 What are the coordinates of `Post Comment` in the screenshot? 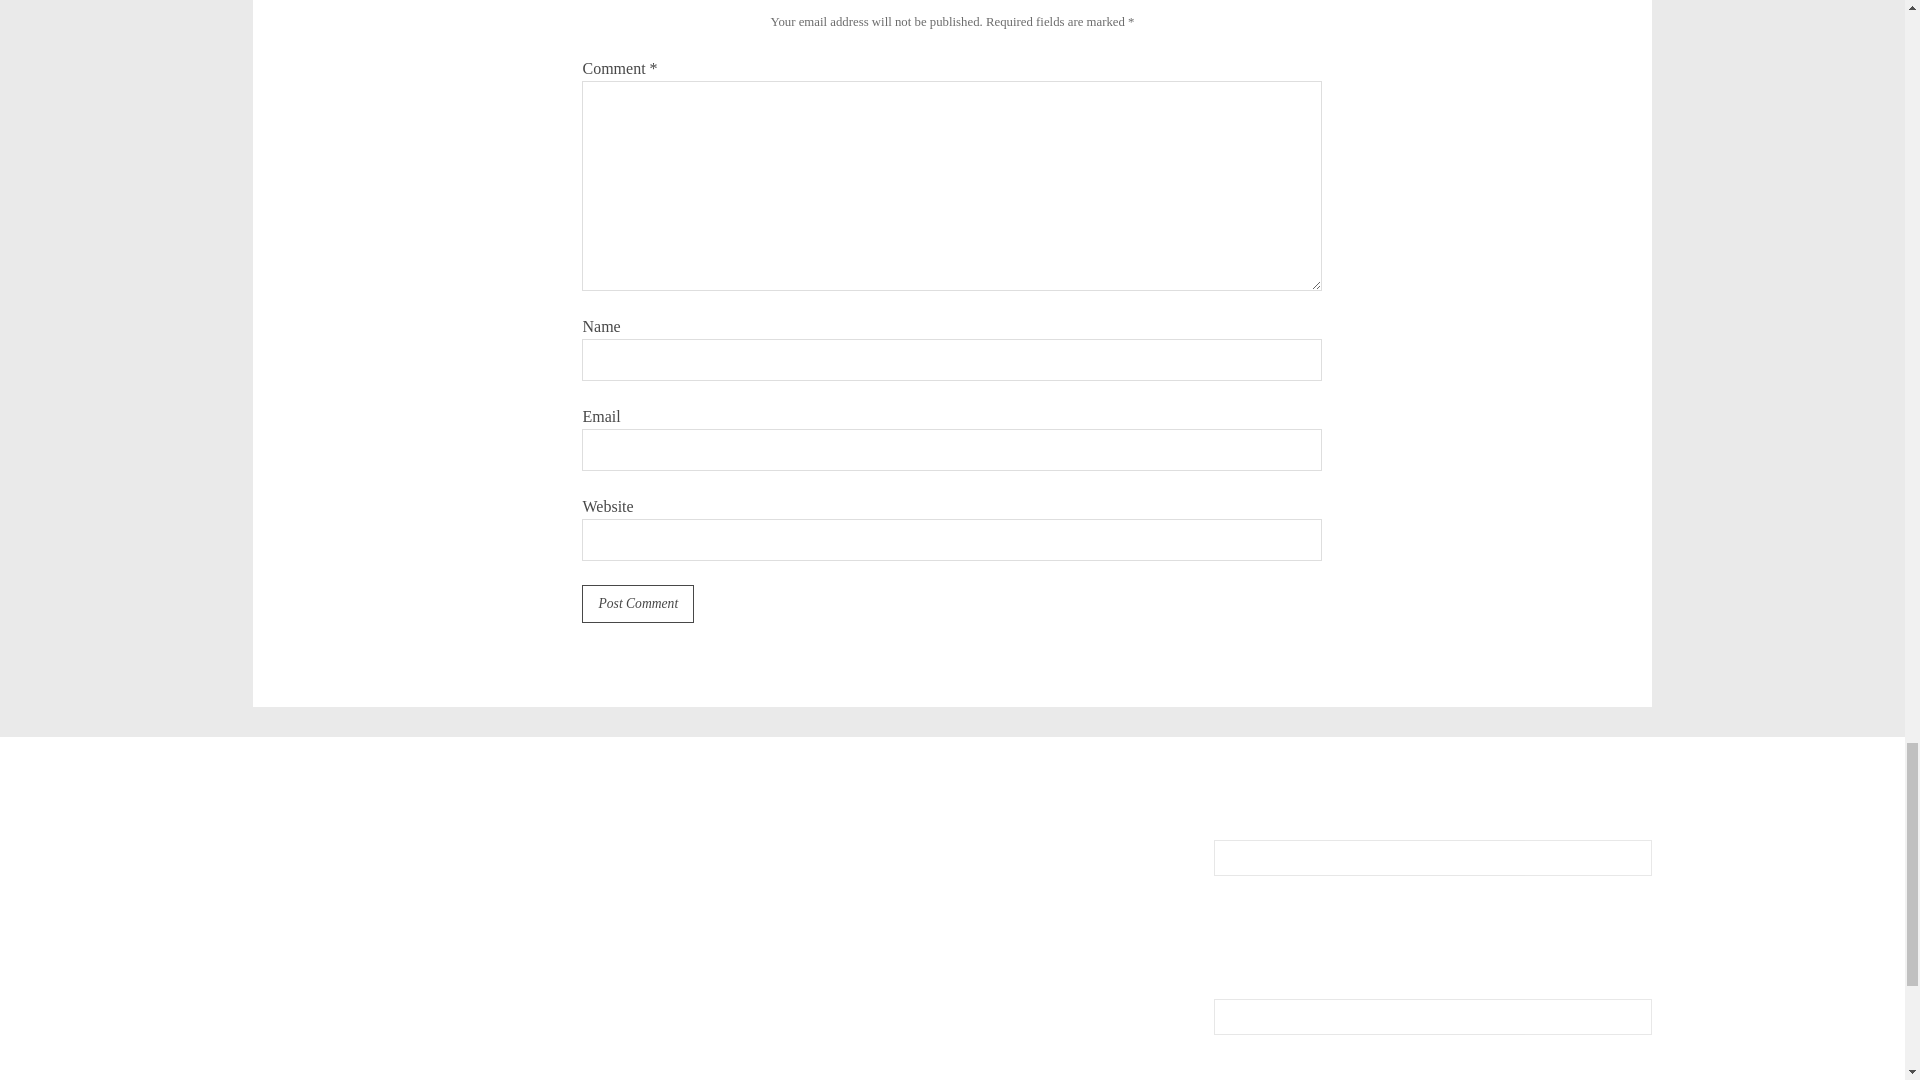 It's located at (637, 604).